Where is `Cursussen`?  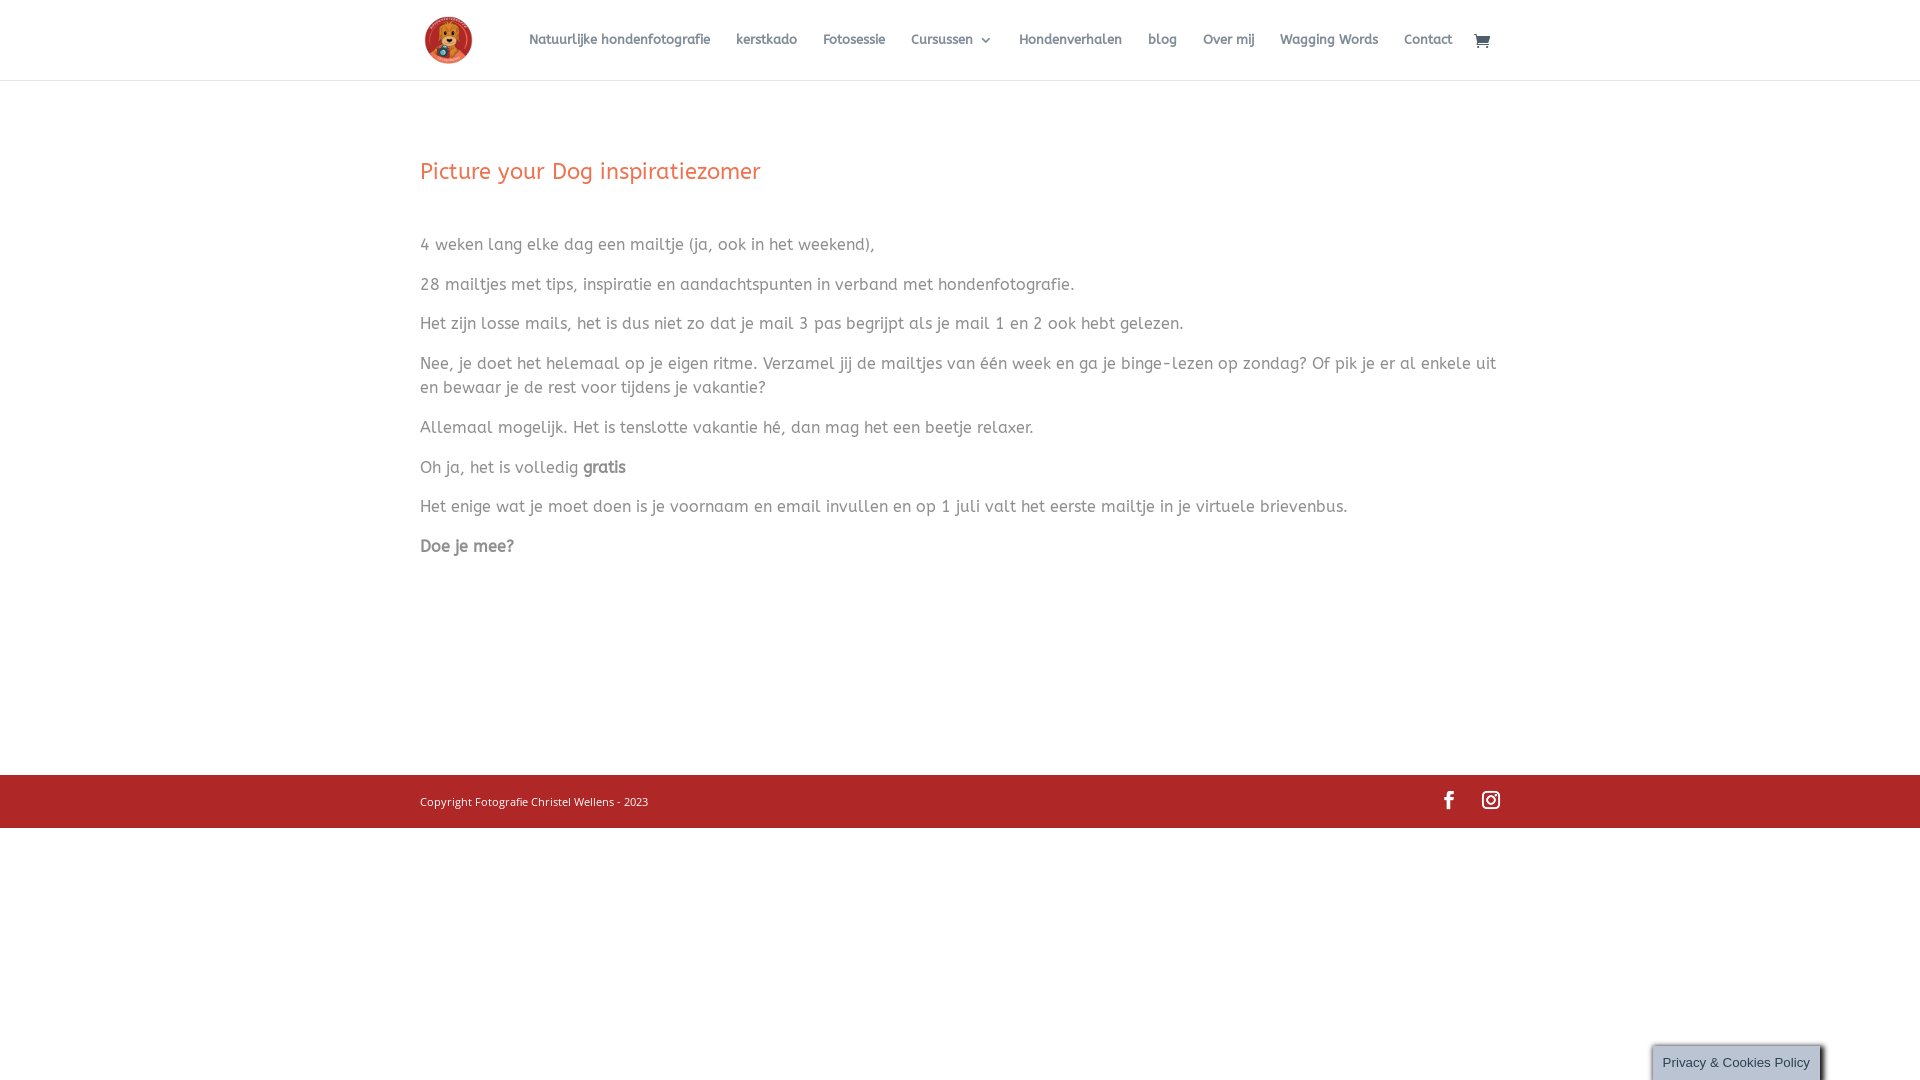
Cursussen is located at coordinates (952, 56).